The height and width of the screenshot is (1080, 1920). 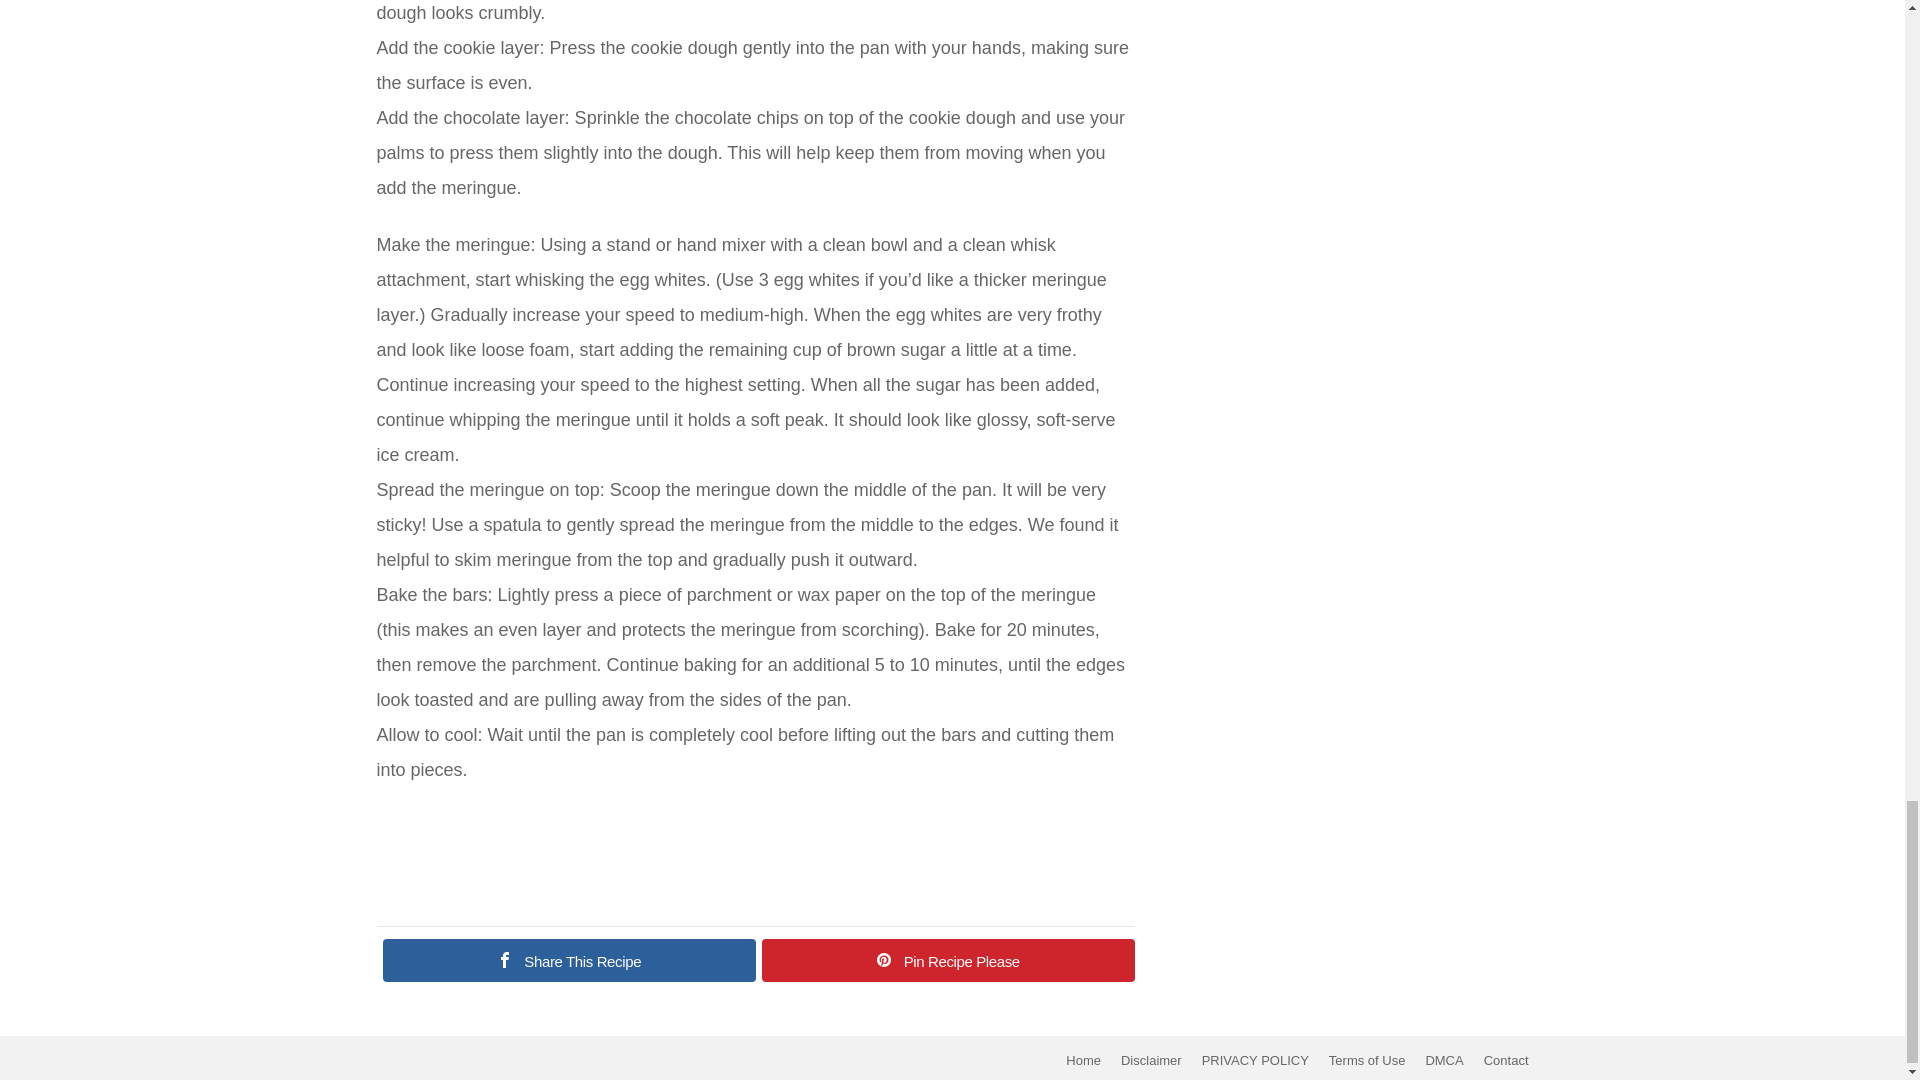 I want to click on Home, so click(x=1084, y=1061).